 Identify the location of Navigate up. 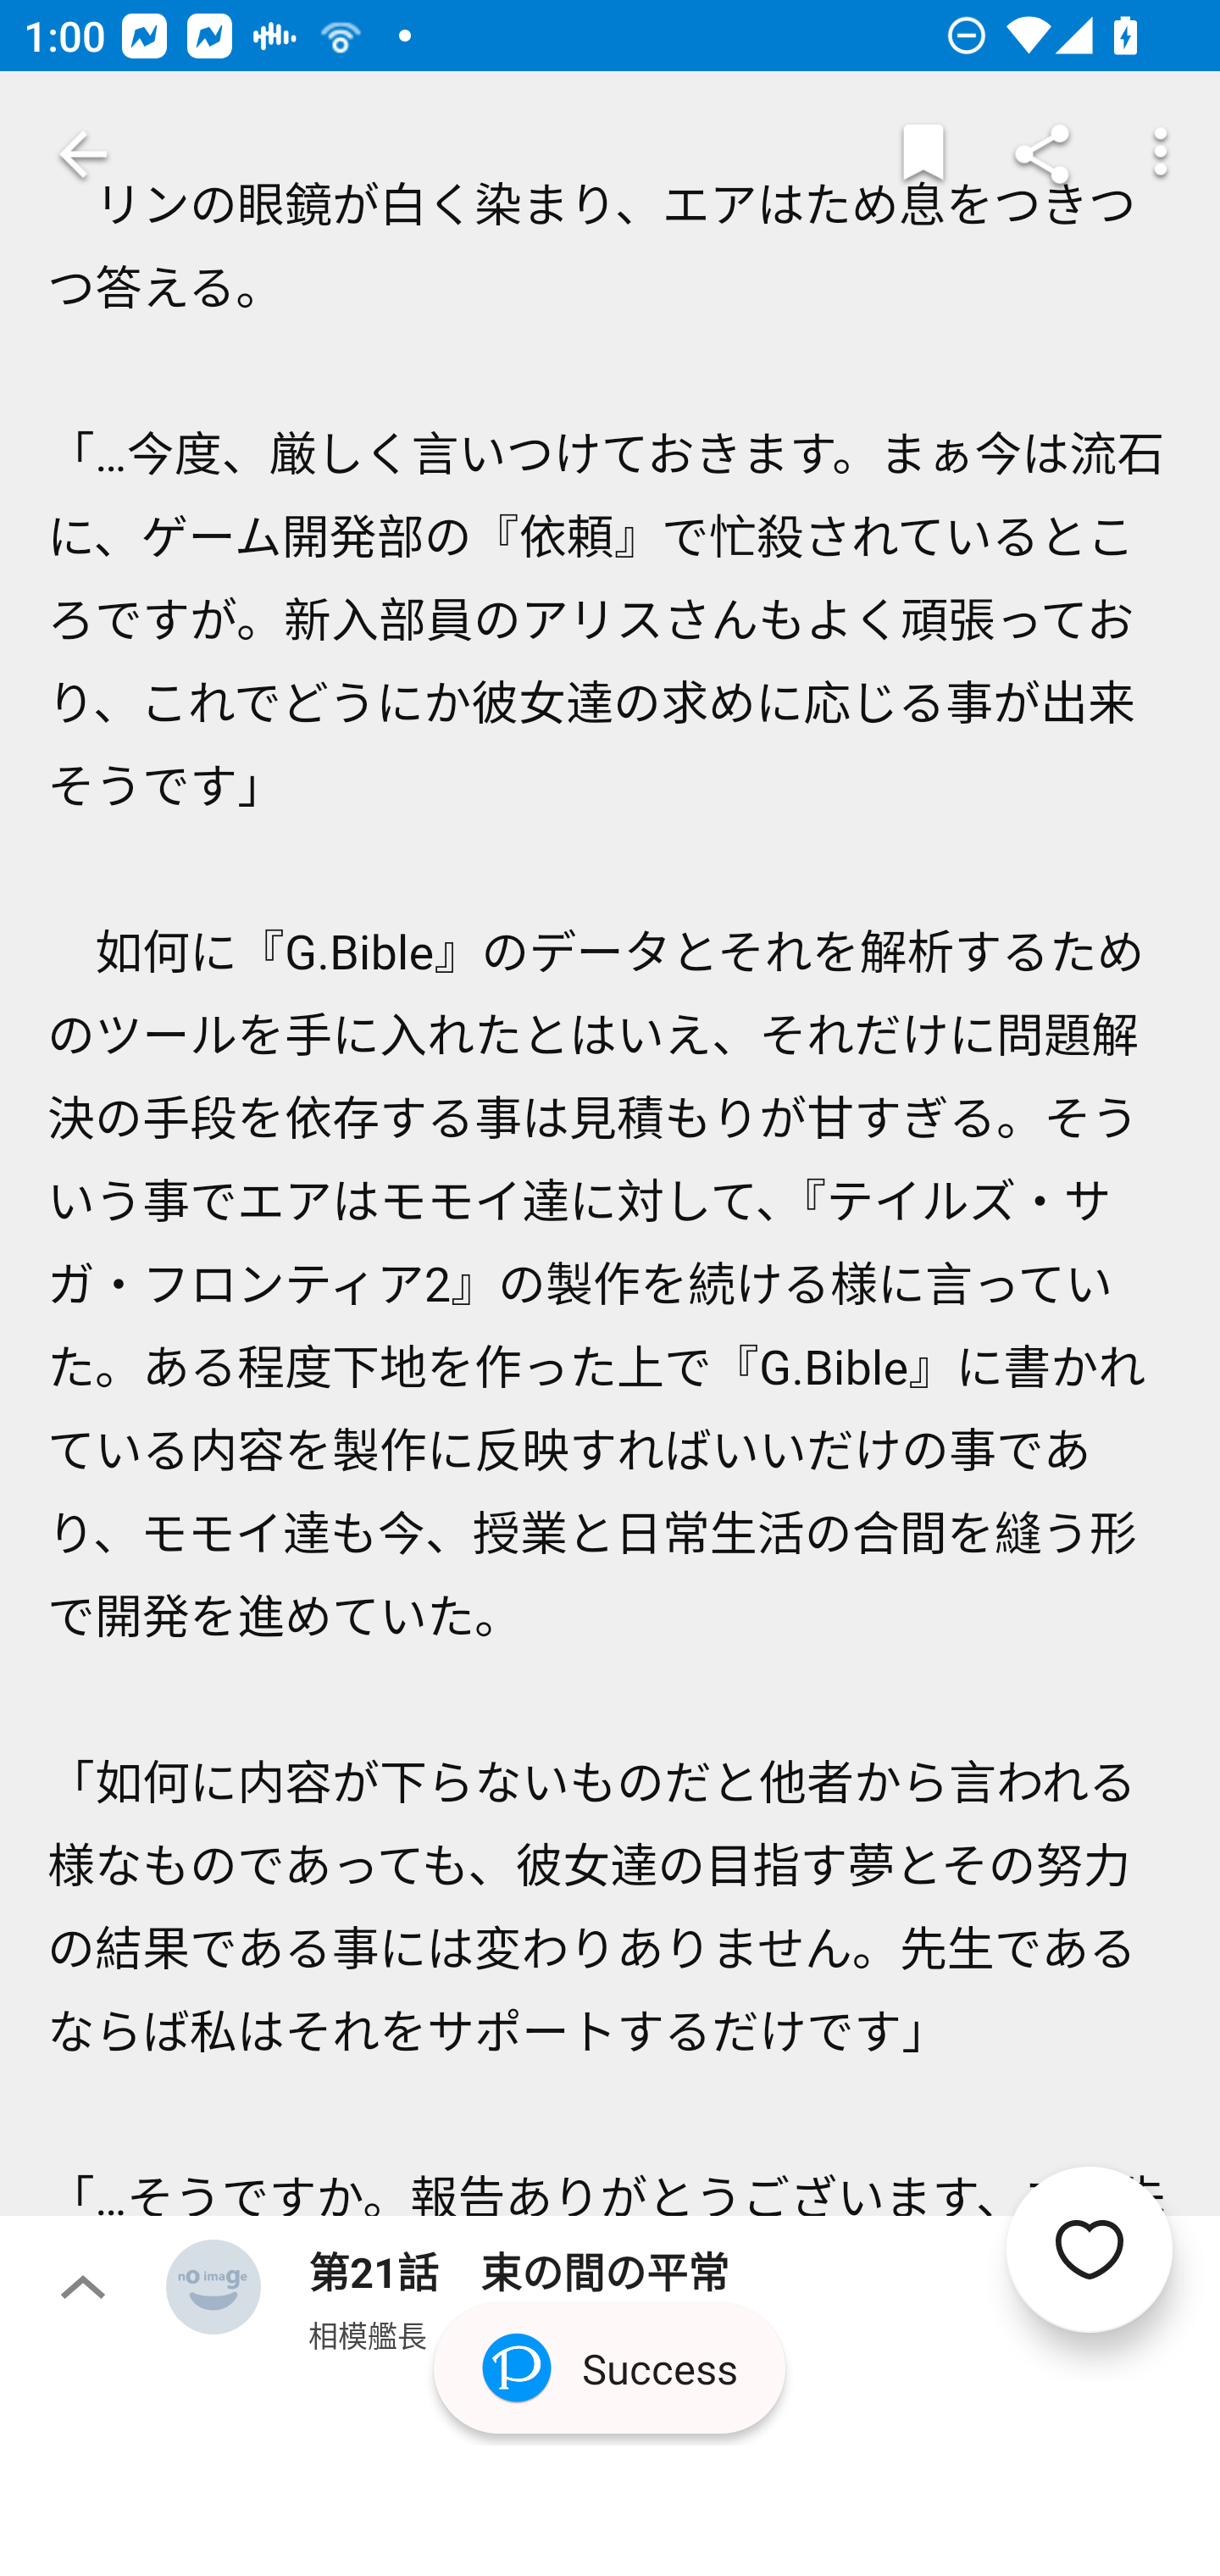
(83, 154).